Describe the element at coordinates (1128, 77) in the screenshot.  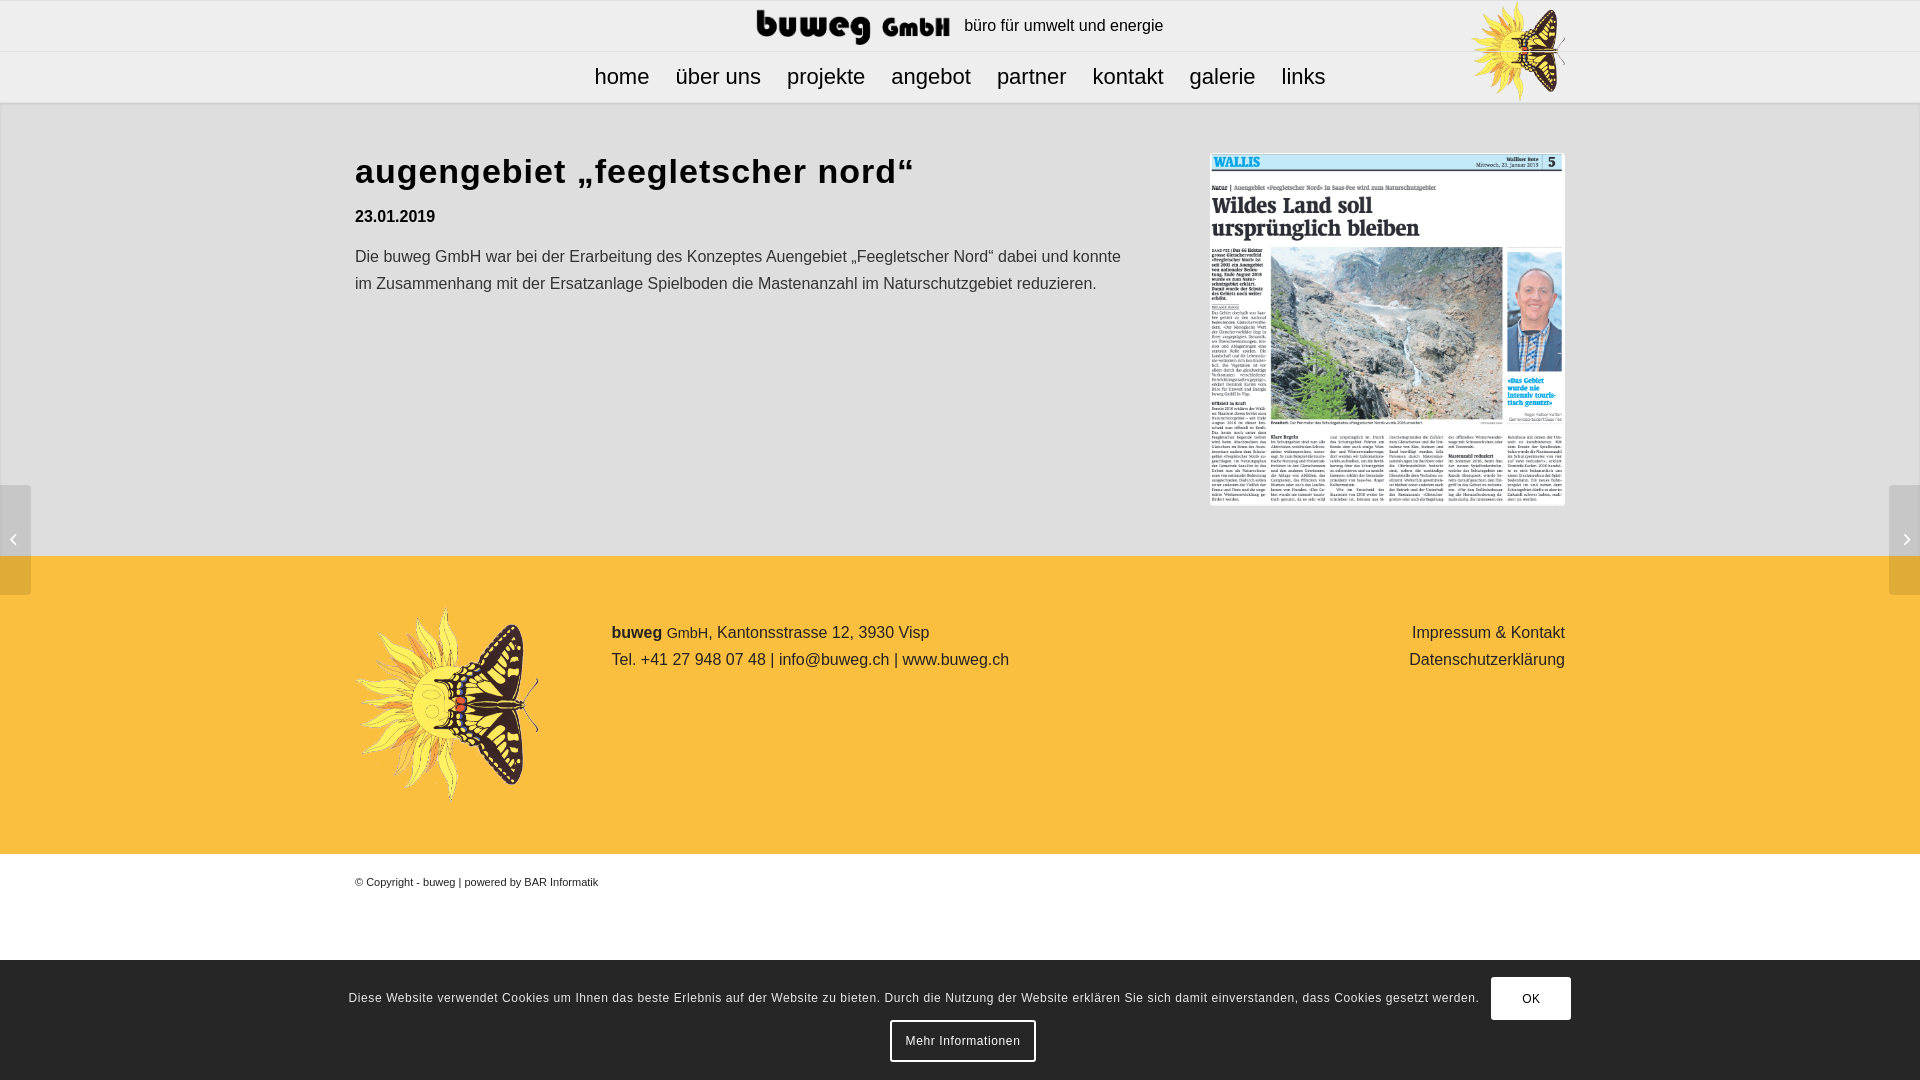
I see `kontakt` at that location.